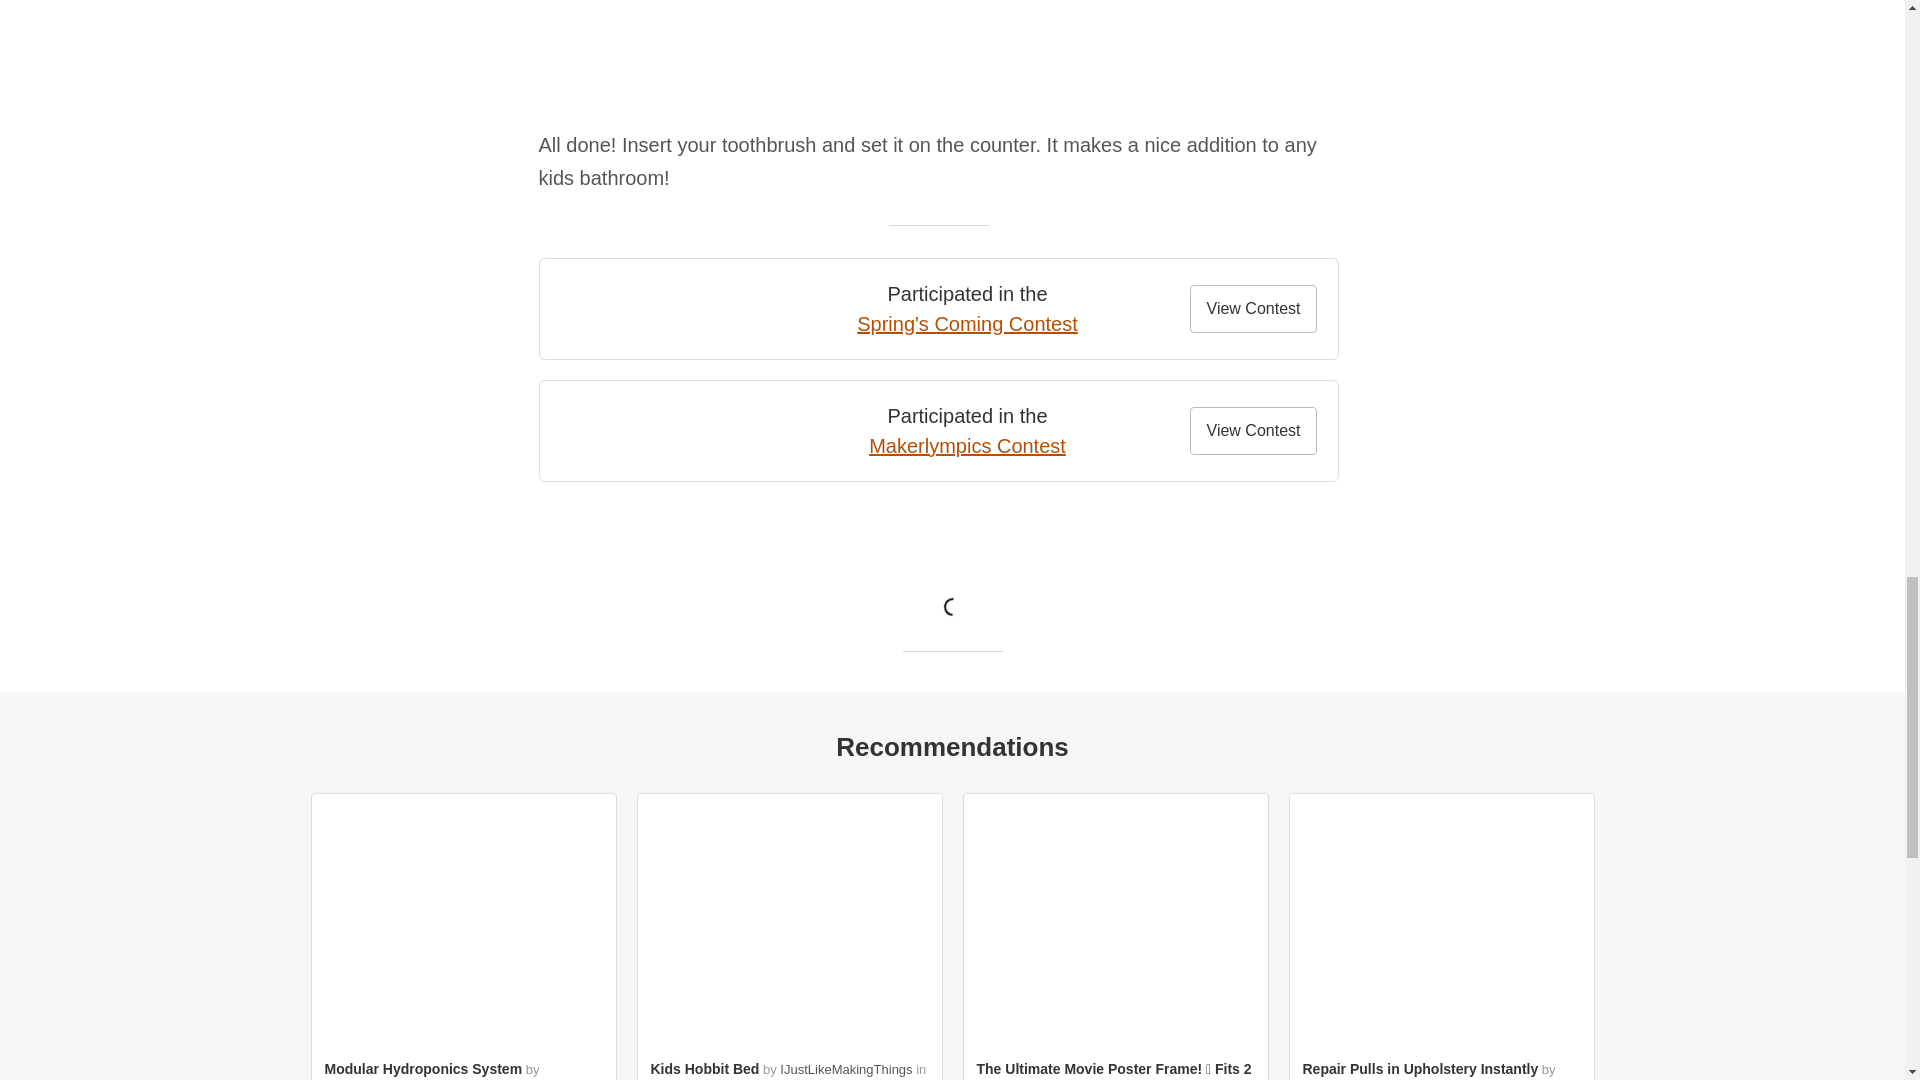 The height and width of the screenshot is (1080, 1920). What do you see at coordinates (967, 446) in the screenshot?
I see `Makerlympics Contest` at bounding box center [967, 446].